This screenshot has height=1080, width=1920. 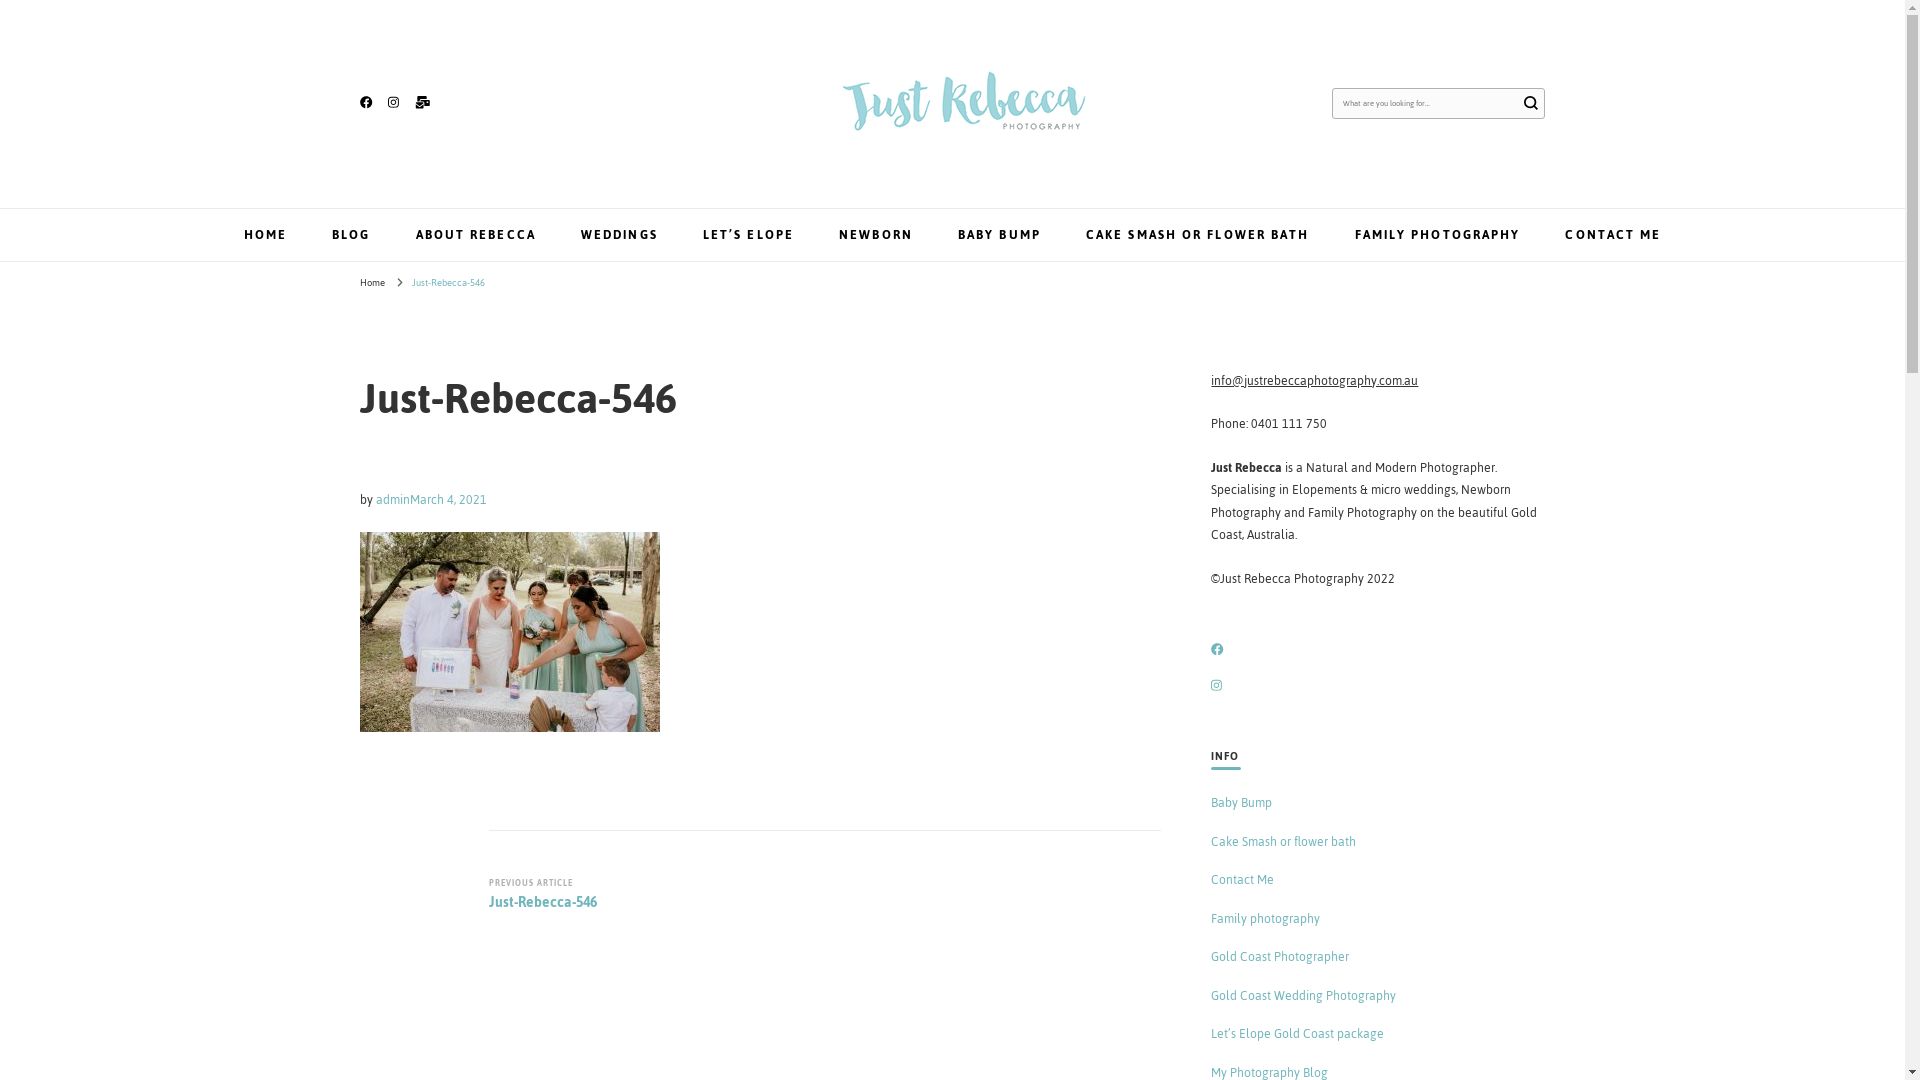 What do you see at coordinates (448, 283) in the screenshot?
I see `Just-Rebecca-546` at bounding box center [448, 283].